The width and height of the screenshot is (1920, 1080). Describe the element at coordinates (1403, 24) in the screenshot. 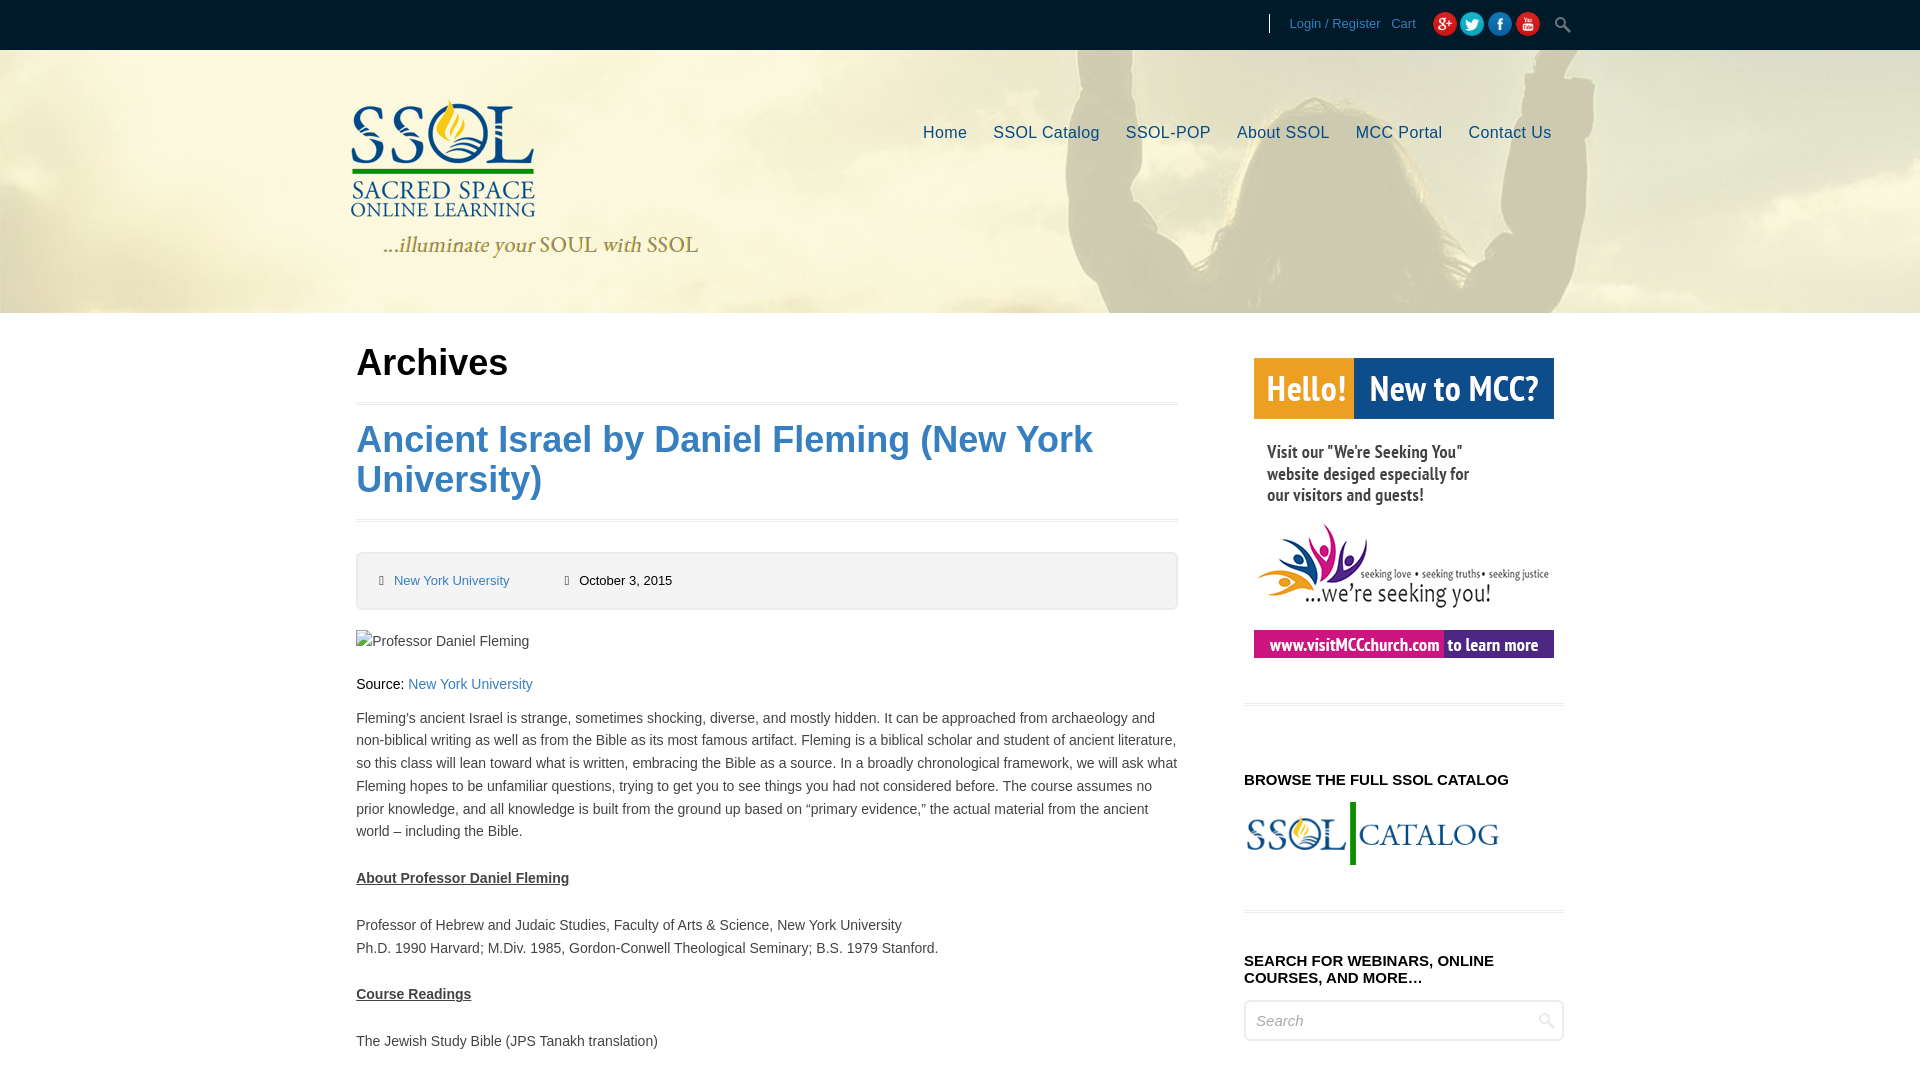

I see `Cart` at that location.